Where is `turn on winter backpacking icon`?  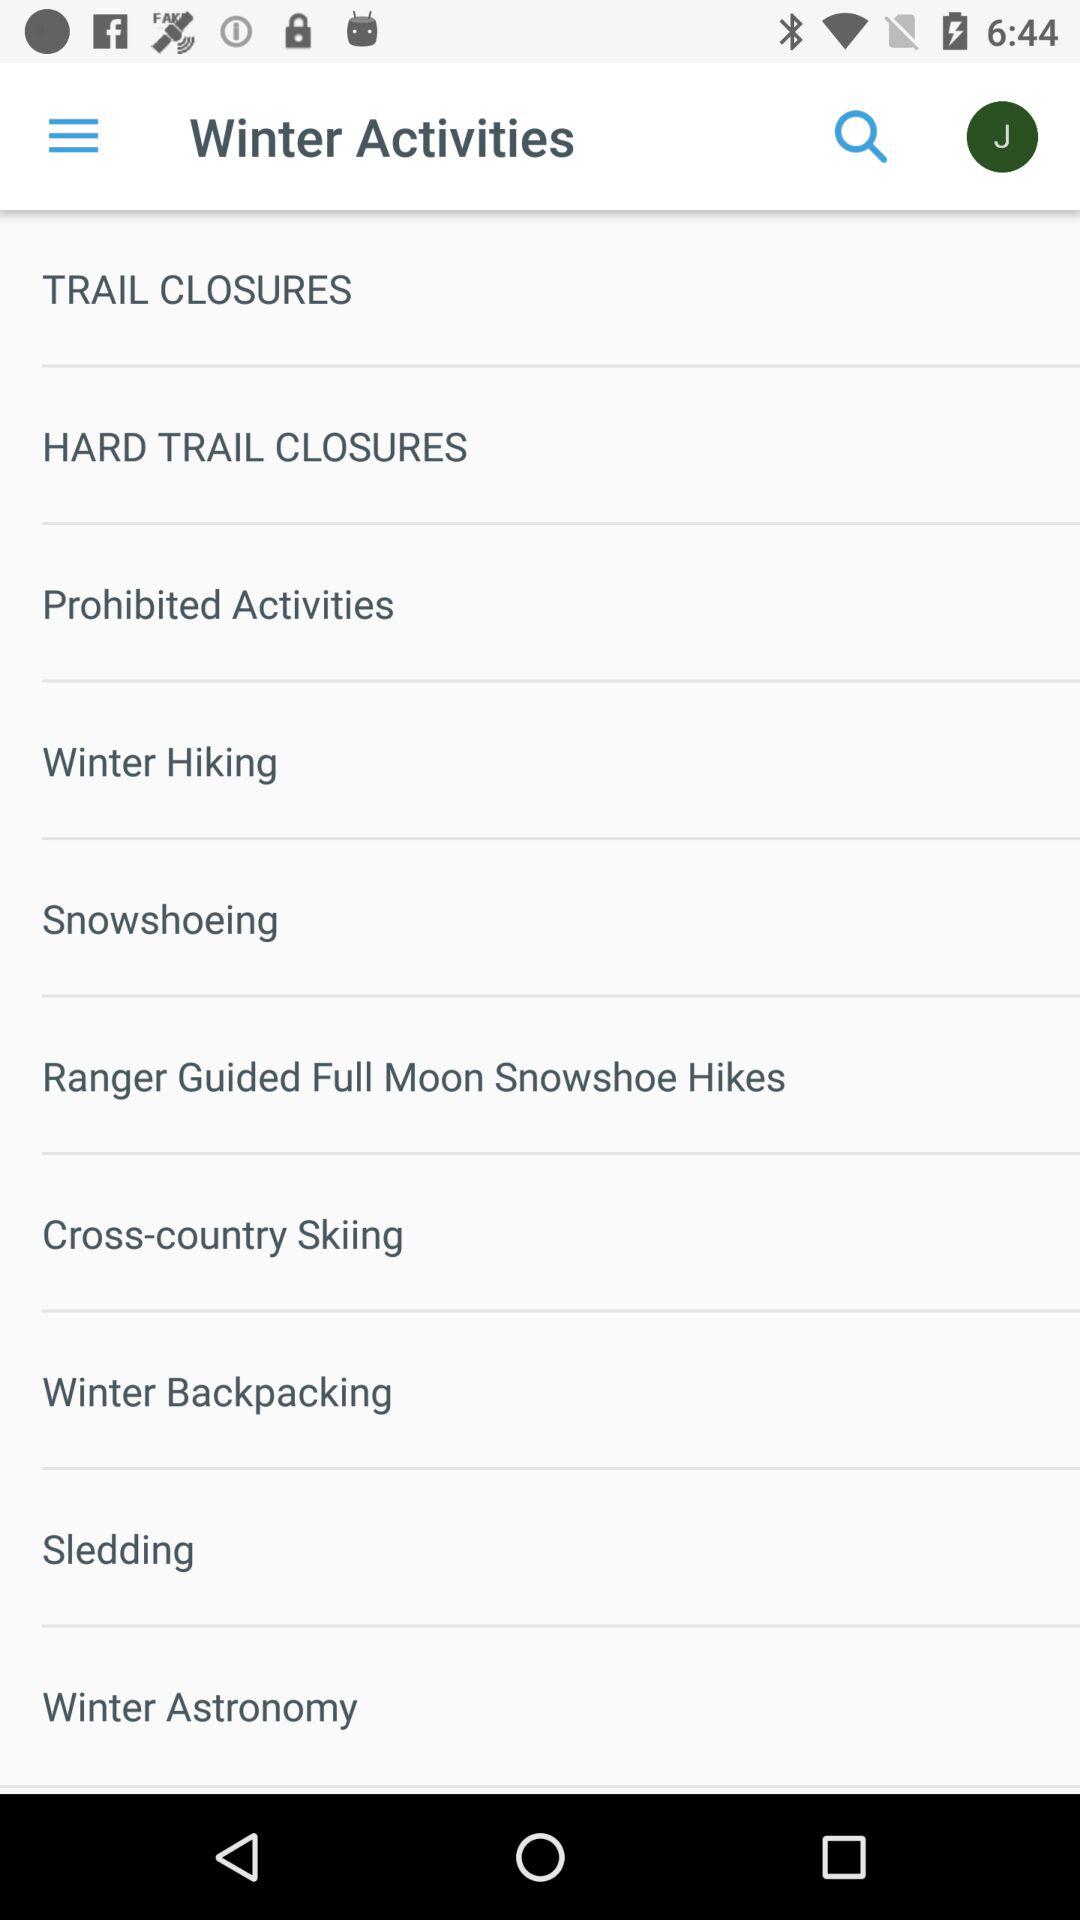 turn on winter backpacking icon is located at coordinates (561, 1390).